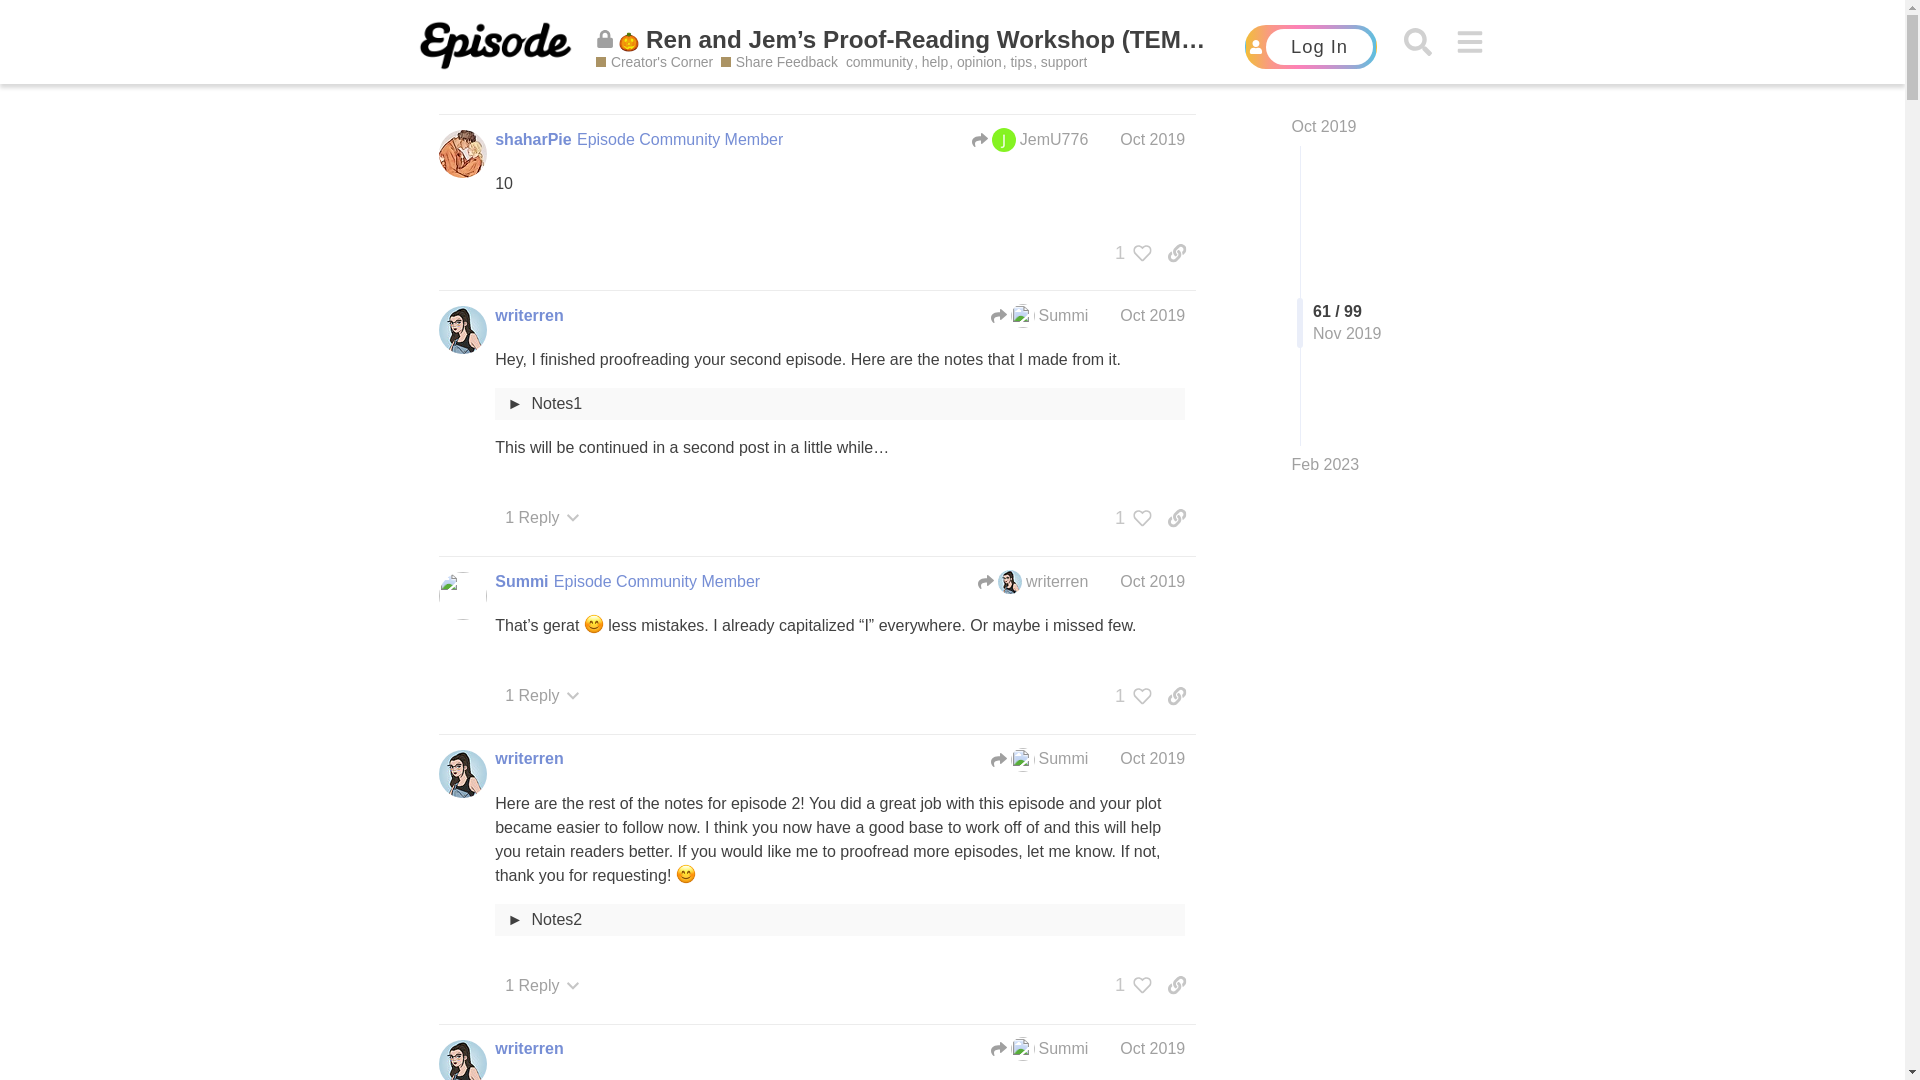 This screenshot has width=1920, height=1080. What do you see at coordinates (1063, 62) in the screenshot?
I see `support` at bounding box center [1063, 62].